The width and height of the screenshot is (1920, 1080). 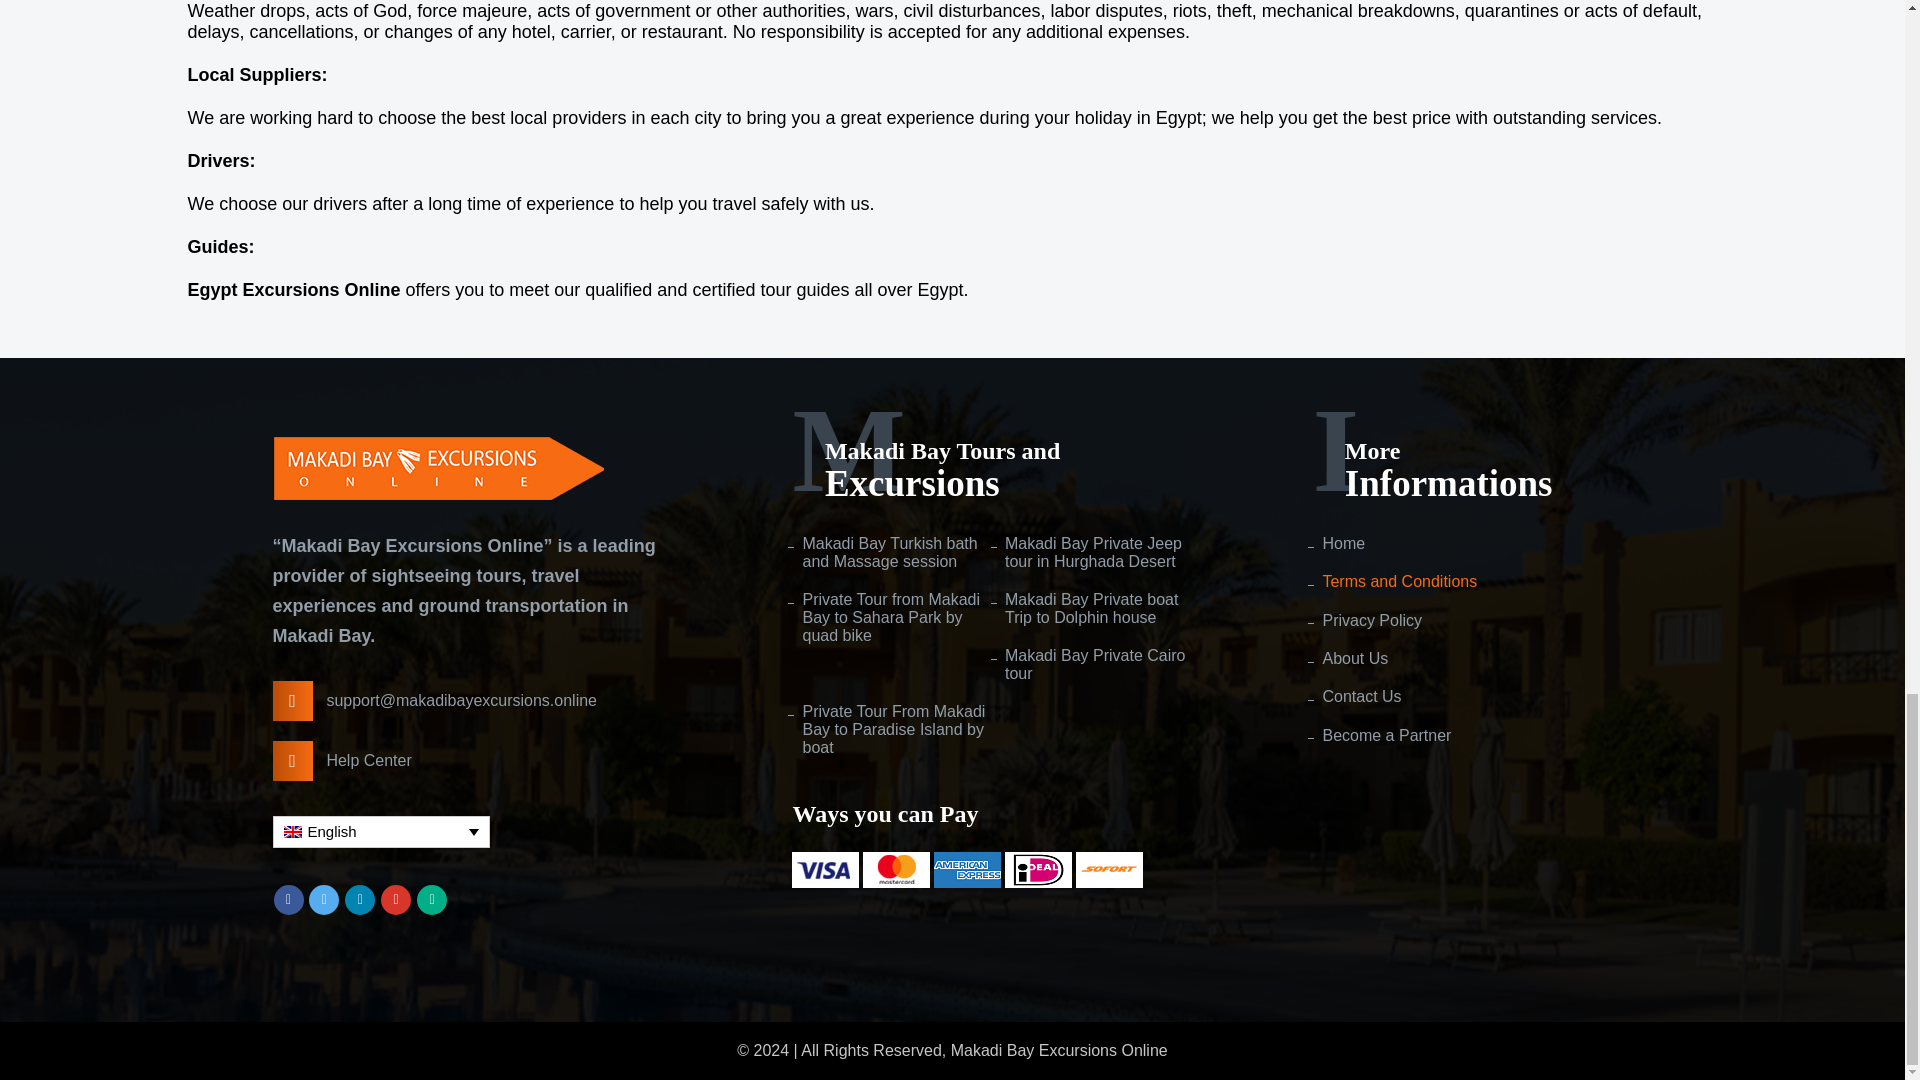 What do you see at coordinates (380, 832) in the screenshot?
I see `English` at bounding box center [380, 832].